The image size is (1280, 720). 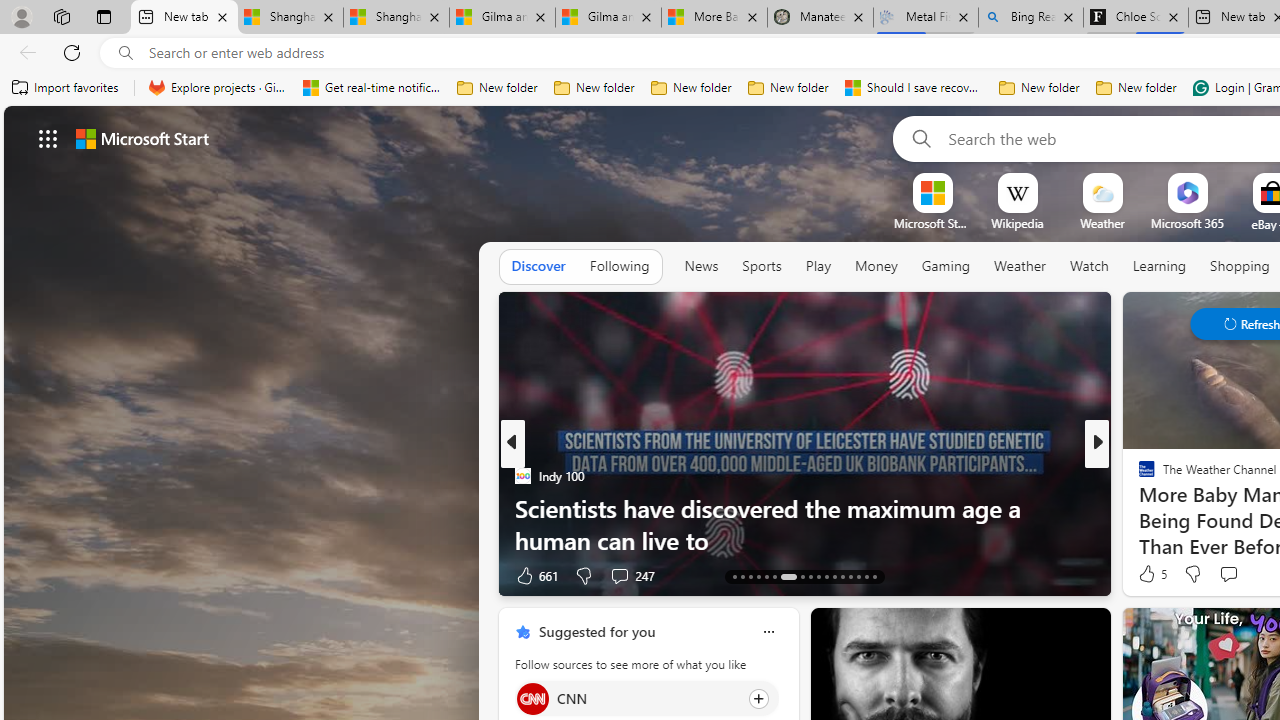 What do you see at coordinates (1234, 576) in the screenshot?
I see `View comments 6 Comment` at bounding box center [1234, 576].